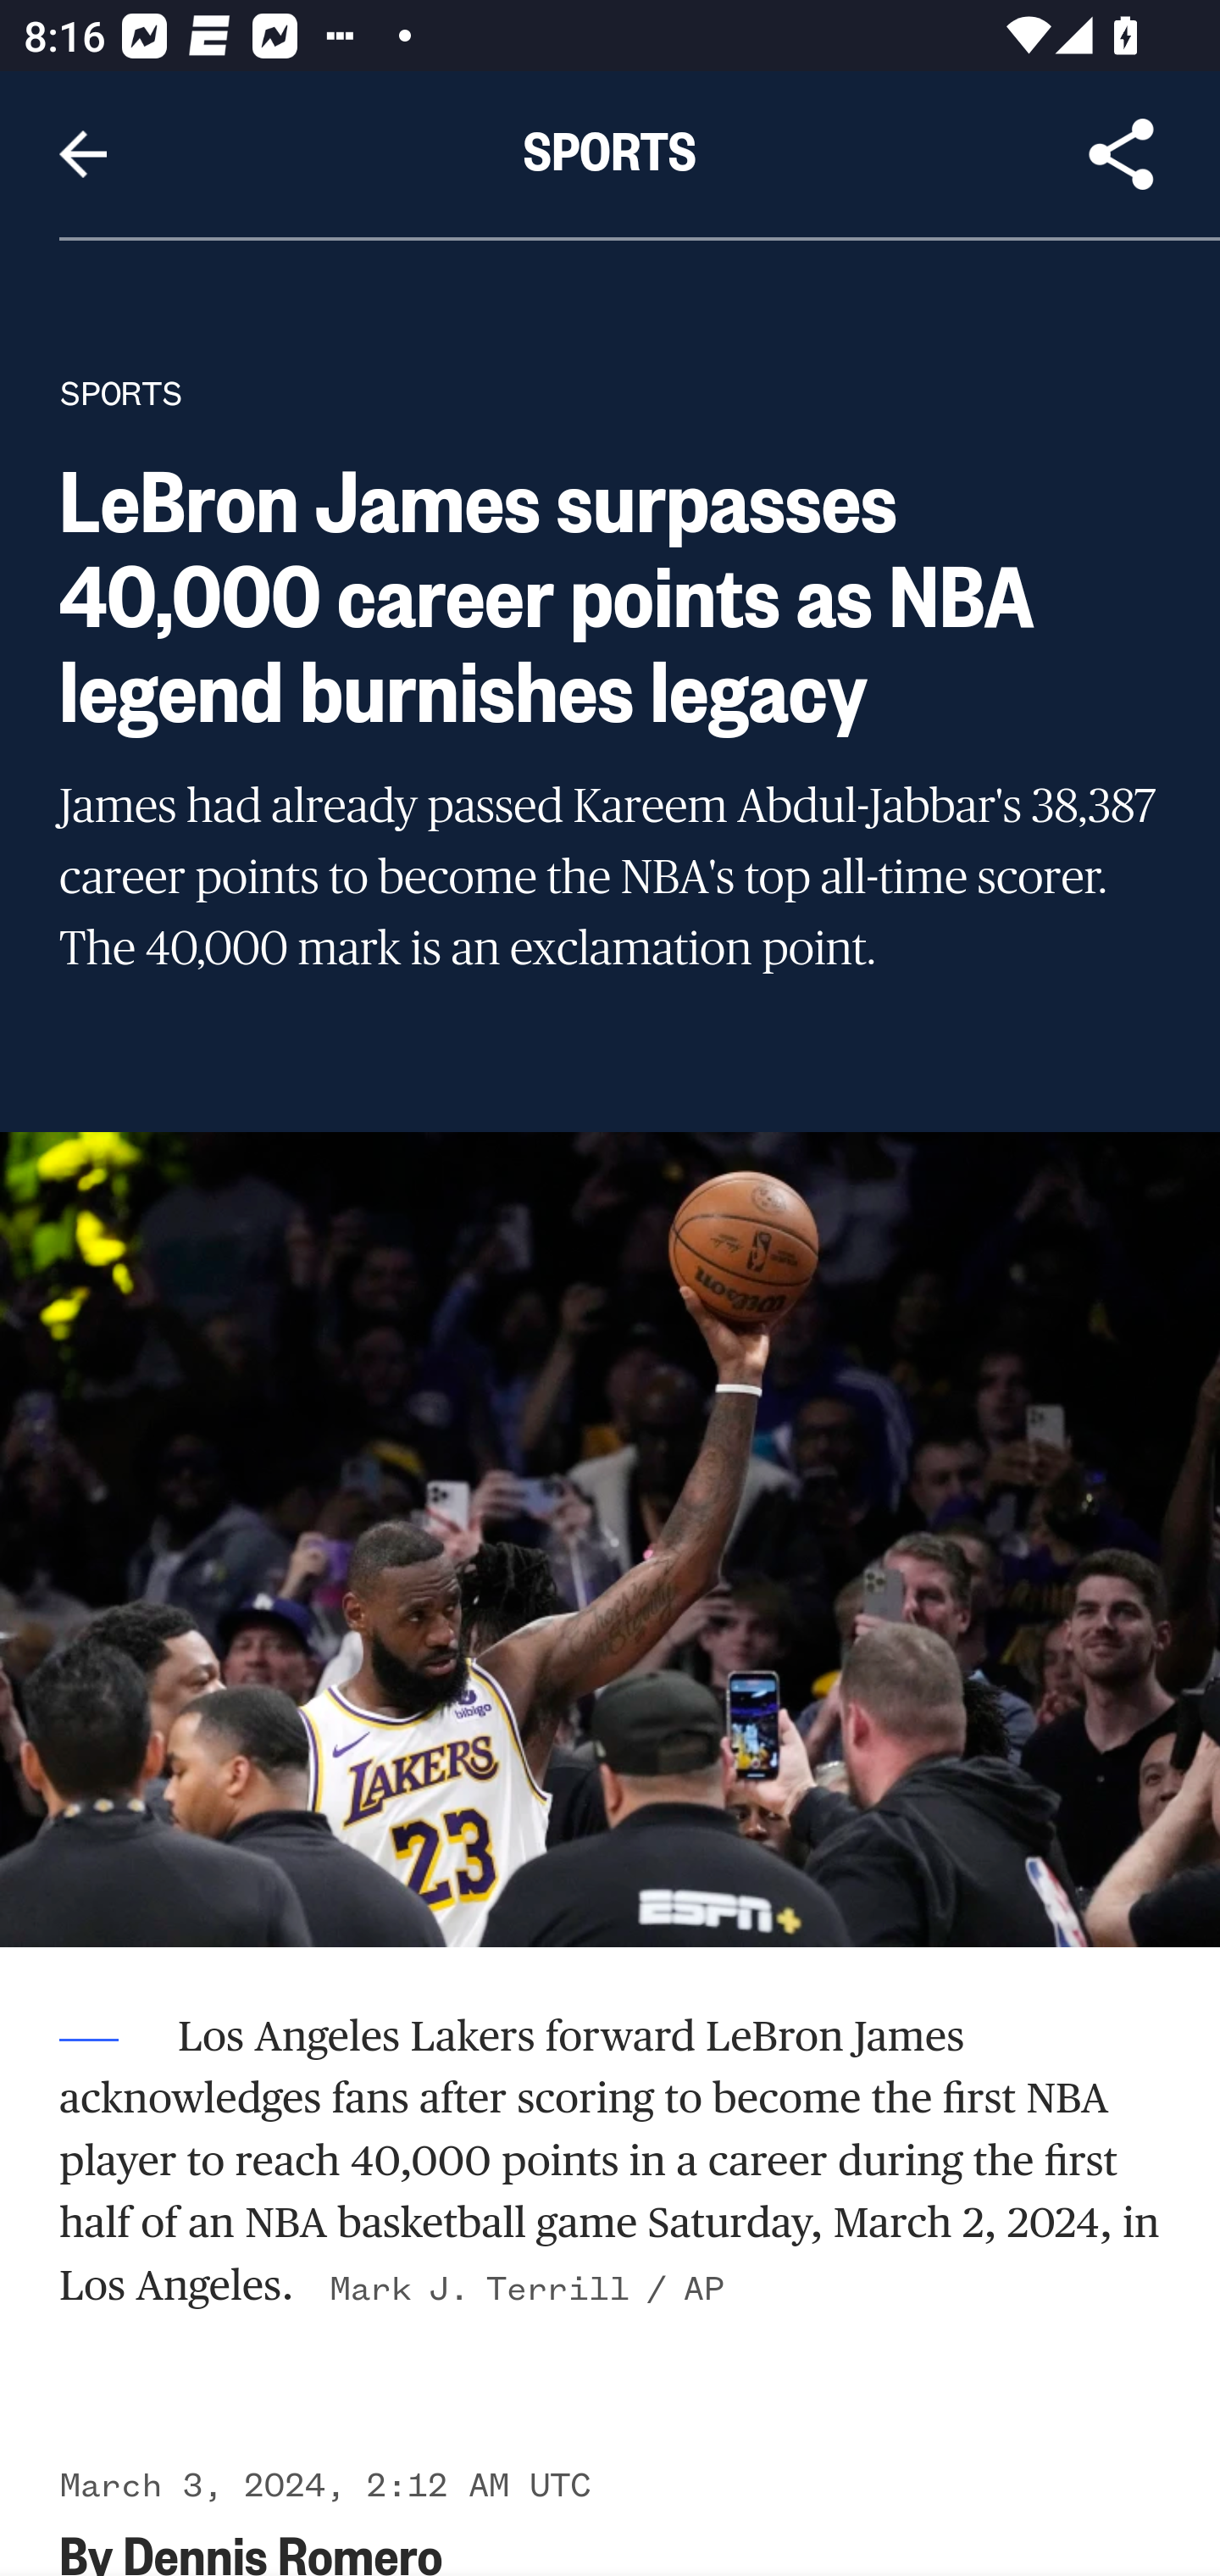  What do you see at coordinates (1122, 154) in the screenshot?
I see `Share Article, button` at bounding box center [1122, 154].